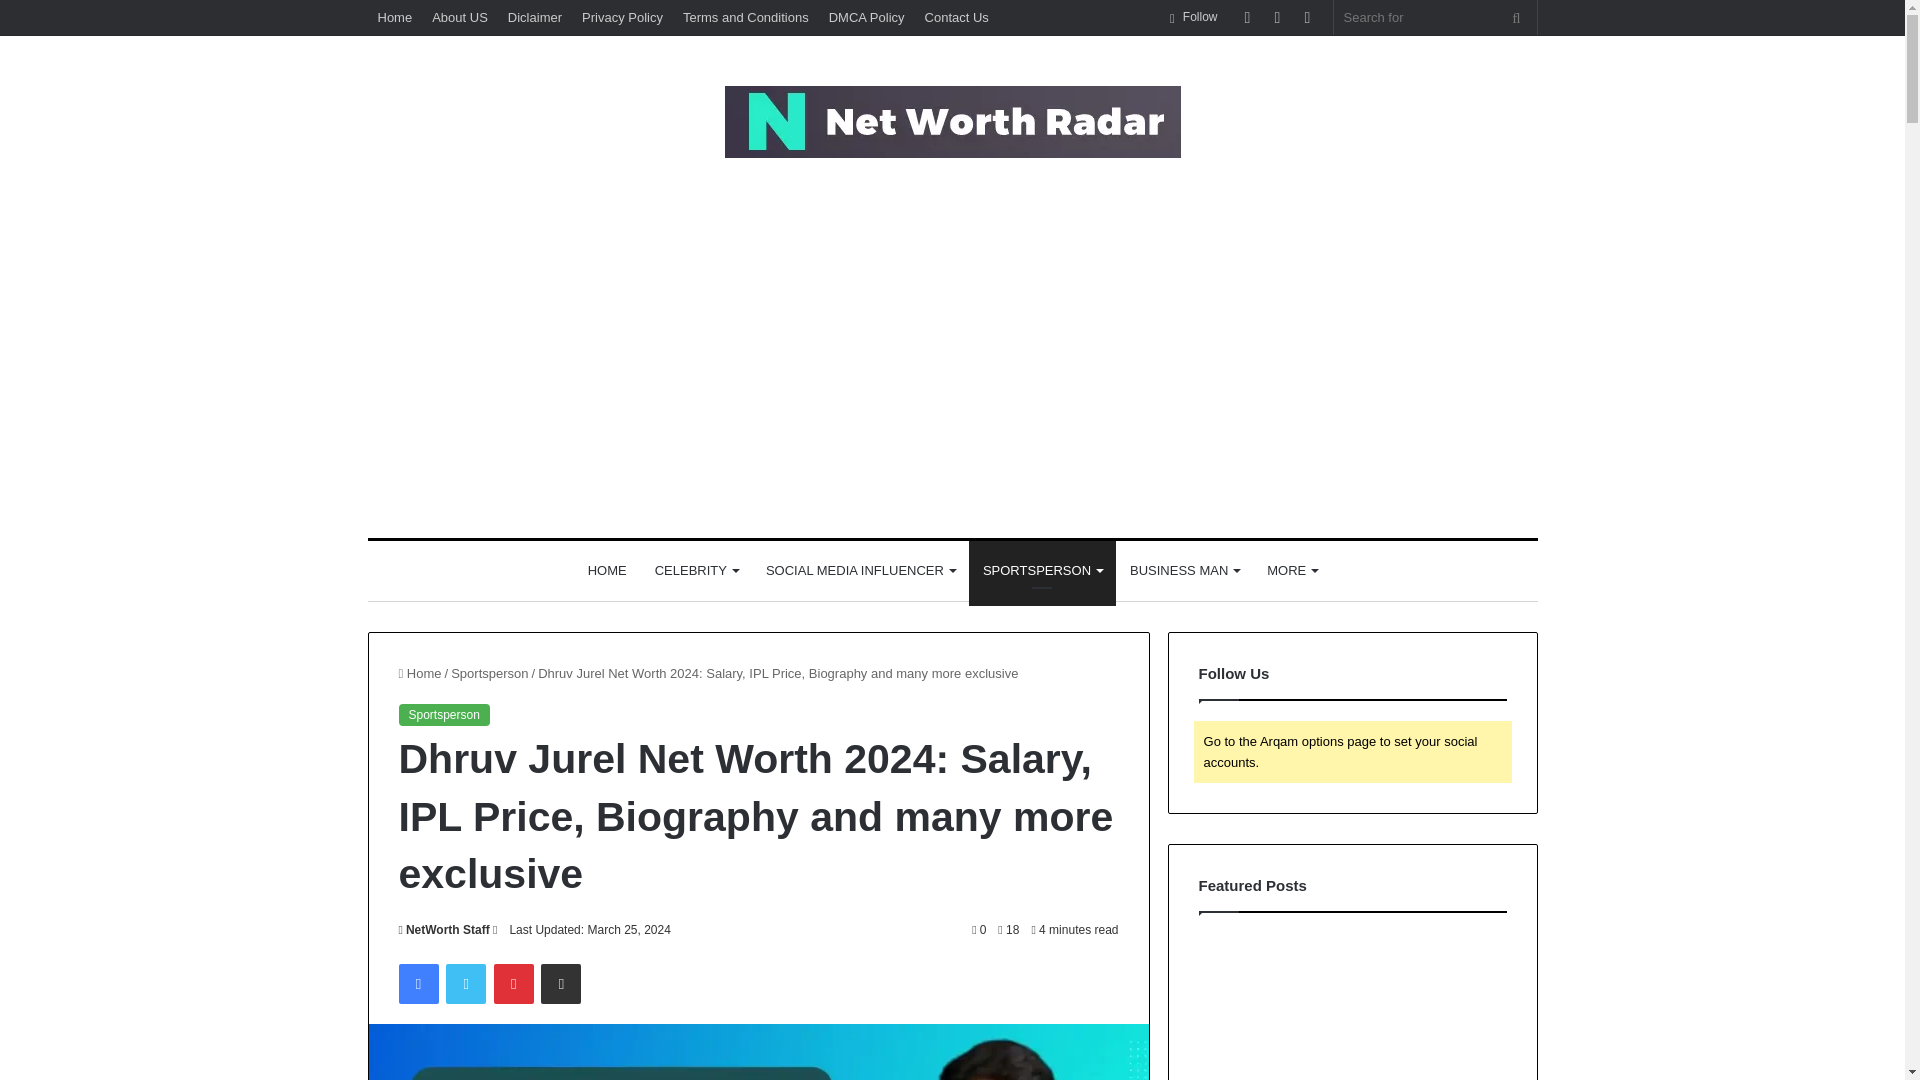 This screenshot has height=1080, width=1920. I want to click on CELEBRITY, so click(696, 570).